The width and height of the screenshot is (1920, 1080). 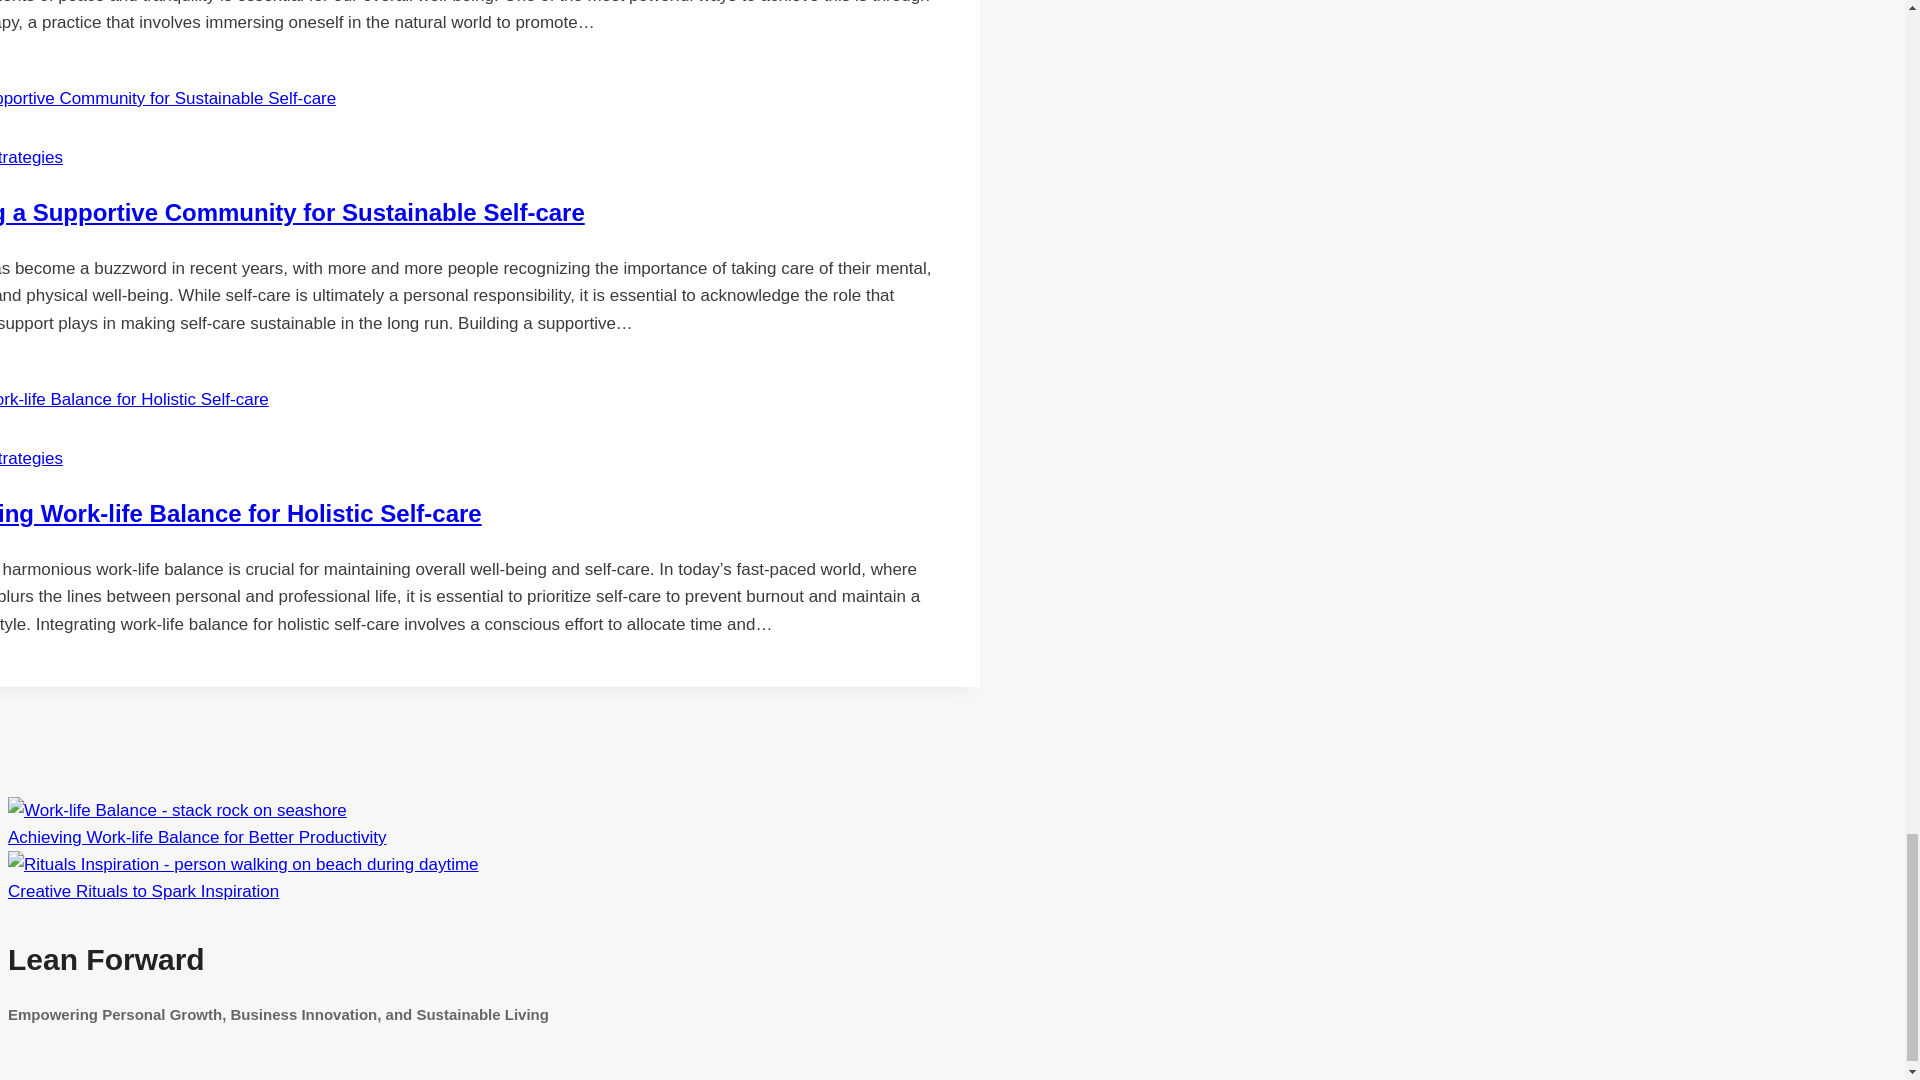 What do you see at coordinates (240, 514) in the screenshot?
I see `Integrating Work-life Balance for Holistic Self-care` at bounding box center [240, 514].